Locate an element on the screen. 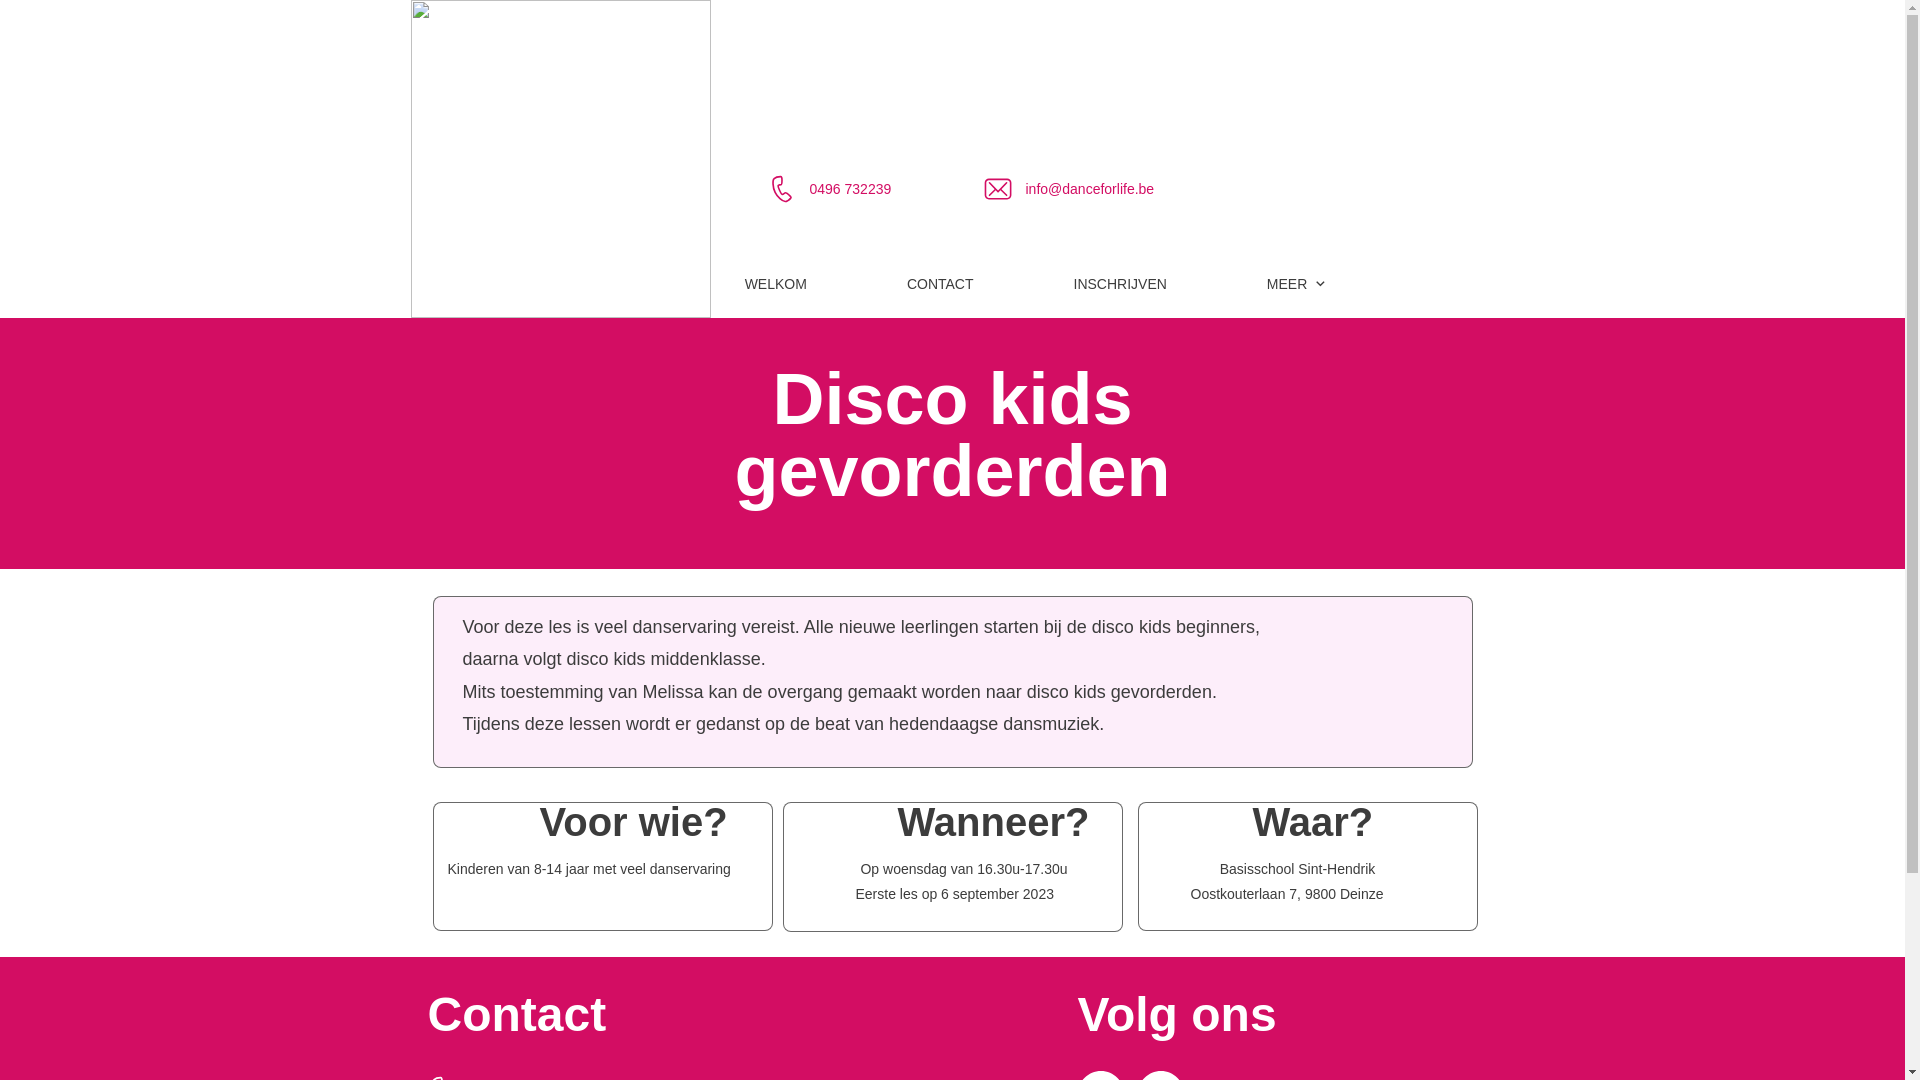  INSCHRIJVEN is located at coordinates (1120, 285).